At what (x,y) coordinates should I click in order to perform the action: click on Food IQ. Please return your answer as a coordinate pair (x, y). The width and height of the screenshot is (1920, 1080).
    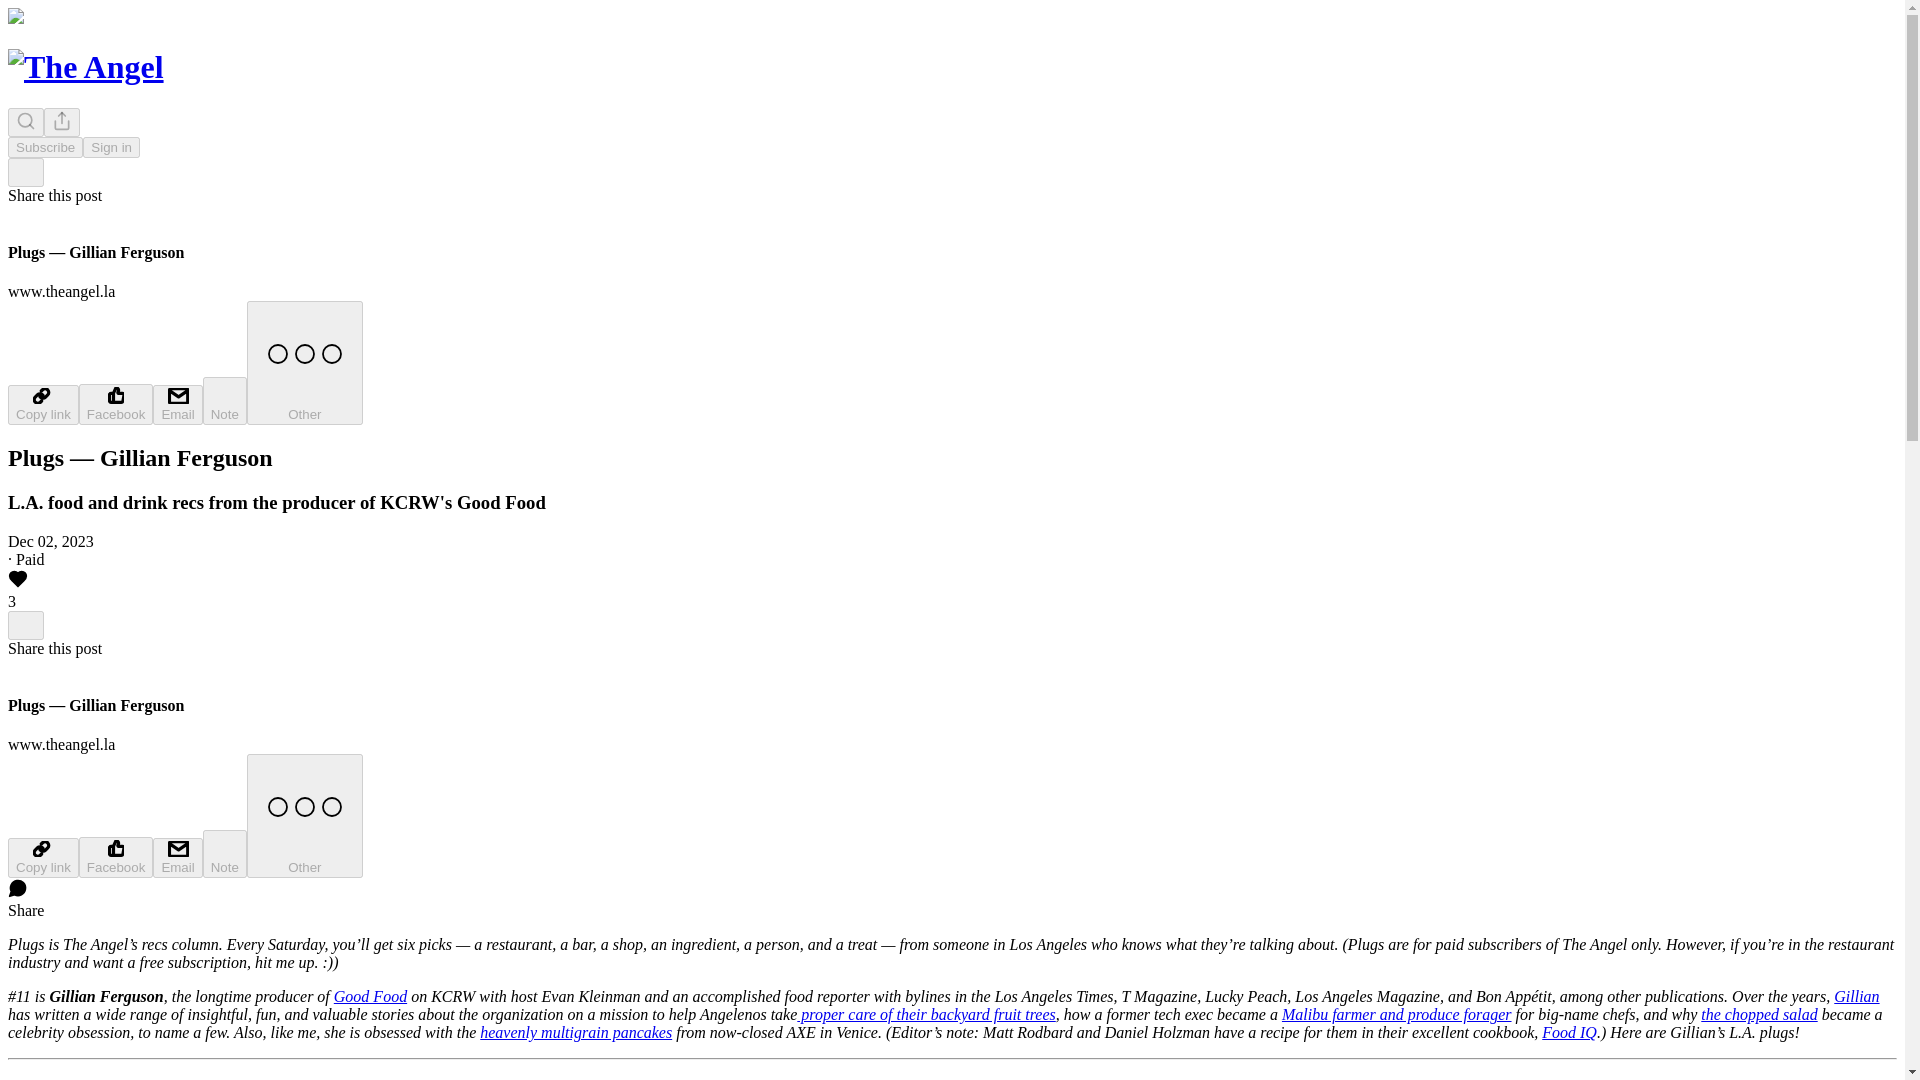
    Looking at the image, I should click on (1569, 1032).